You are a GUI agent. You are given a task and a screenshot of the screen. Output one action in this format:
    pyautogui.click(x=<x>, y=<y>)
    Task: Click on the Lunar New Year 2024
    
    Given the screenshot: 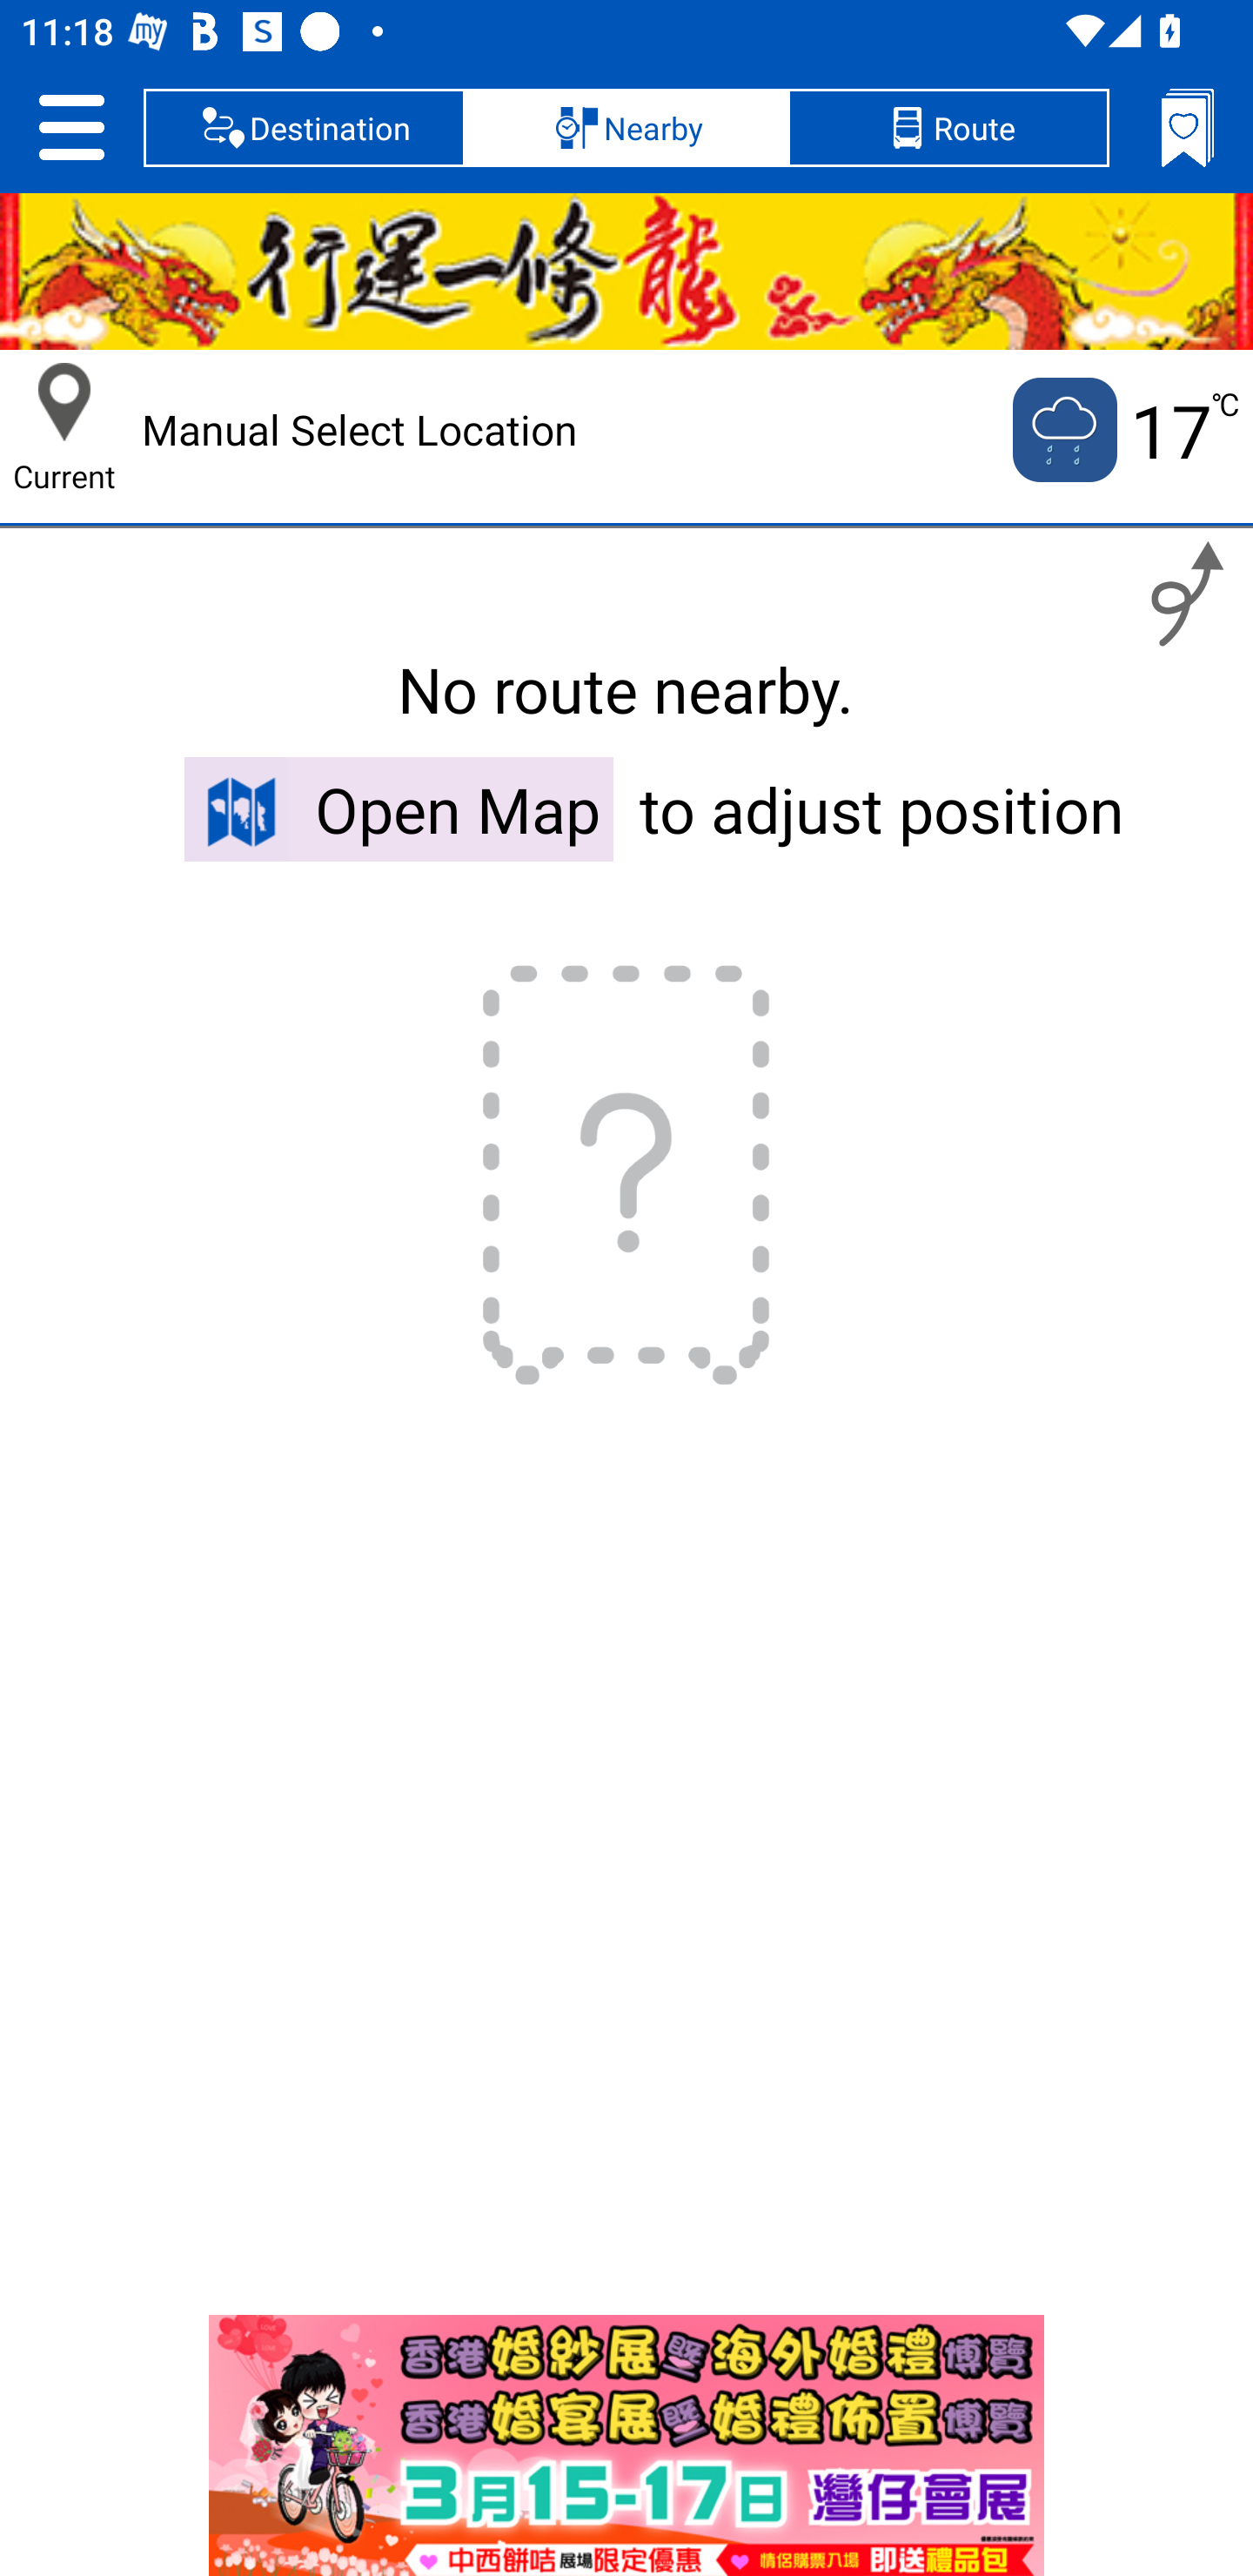 What is the action you would take?
    pyautogui.click(x=626, y=272)
    